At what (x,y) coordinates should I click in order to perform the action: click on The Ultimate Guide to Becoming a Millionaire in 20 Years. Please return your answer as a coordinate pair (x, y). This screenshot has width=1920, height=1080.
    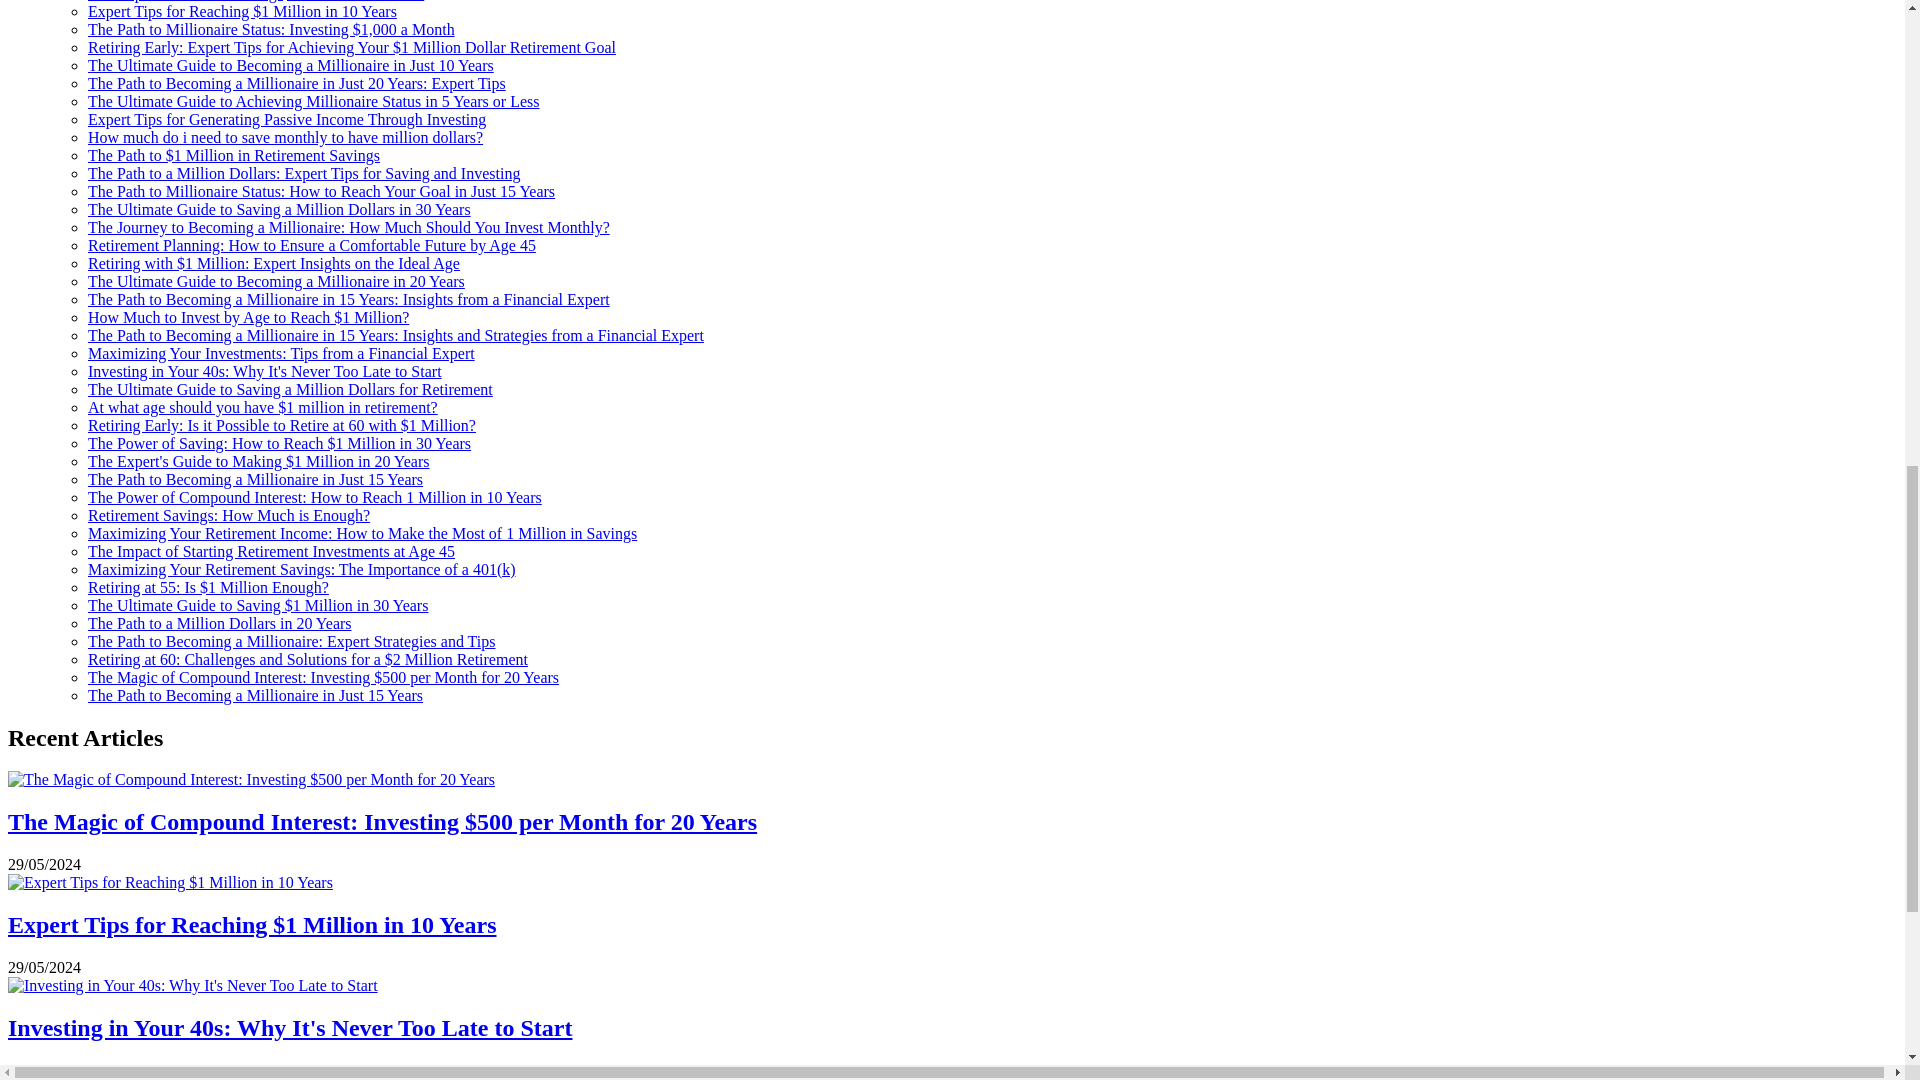
    Looking at the image, I should click on (276, 282).